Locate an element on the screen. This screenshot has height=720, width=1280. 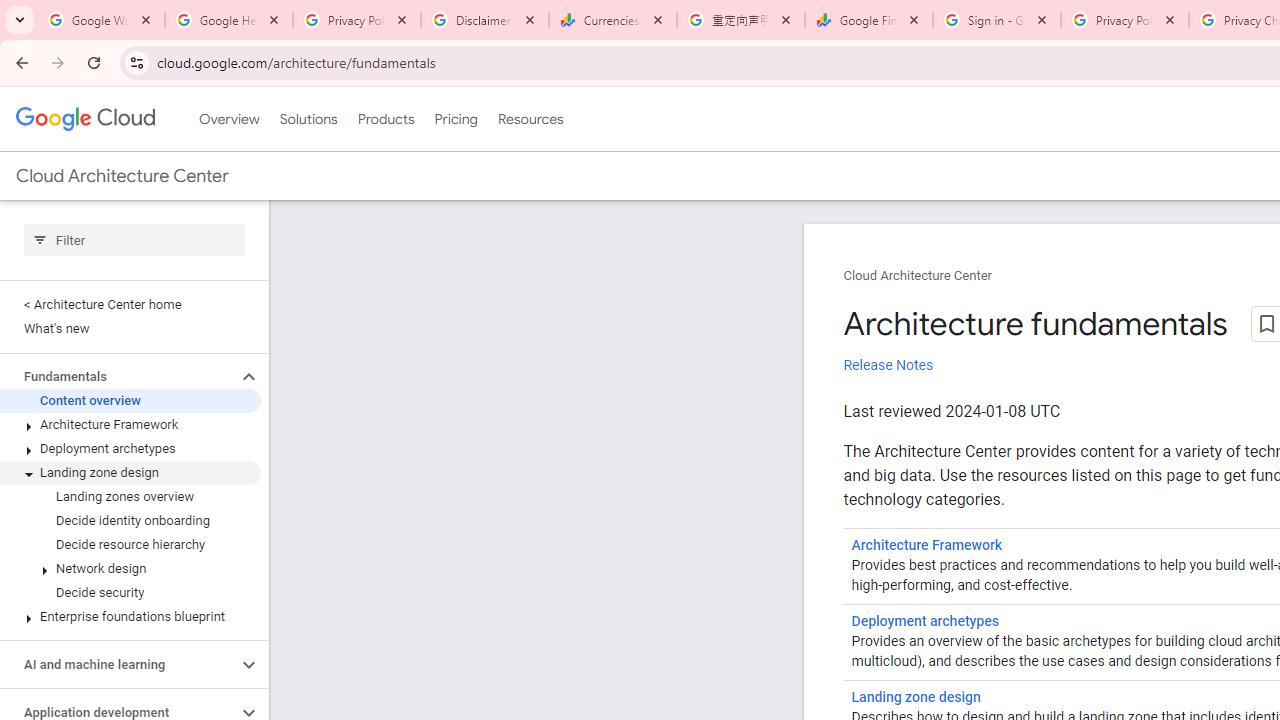
Architecture Framework is located at coordinates (927, 545).